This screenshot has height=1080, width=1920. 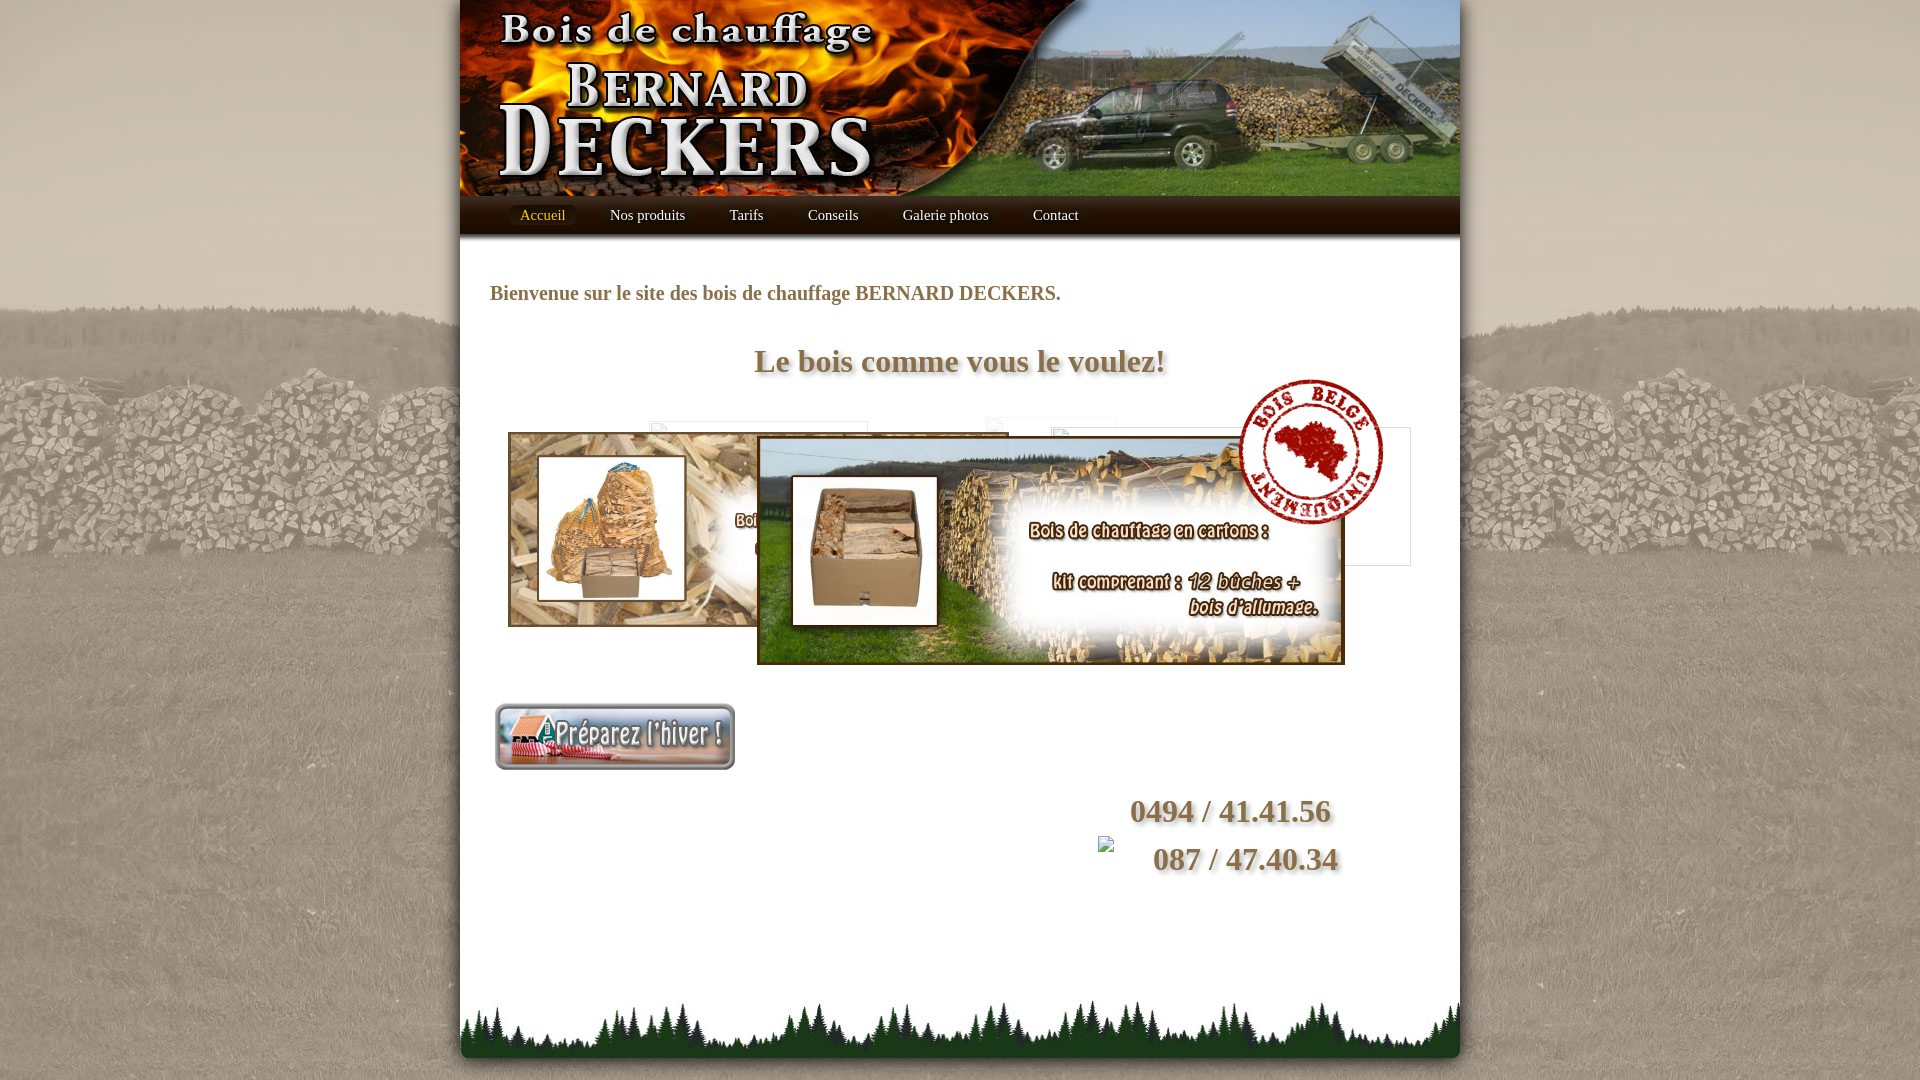 I want to click on Tarifs, so click(x=747, y=215).